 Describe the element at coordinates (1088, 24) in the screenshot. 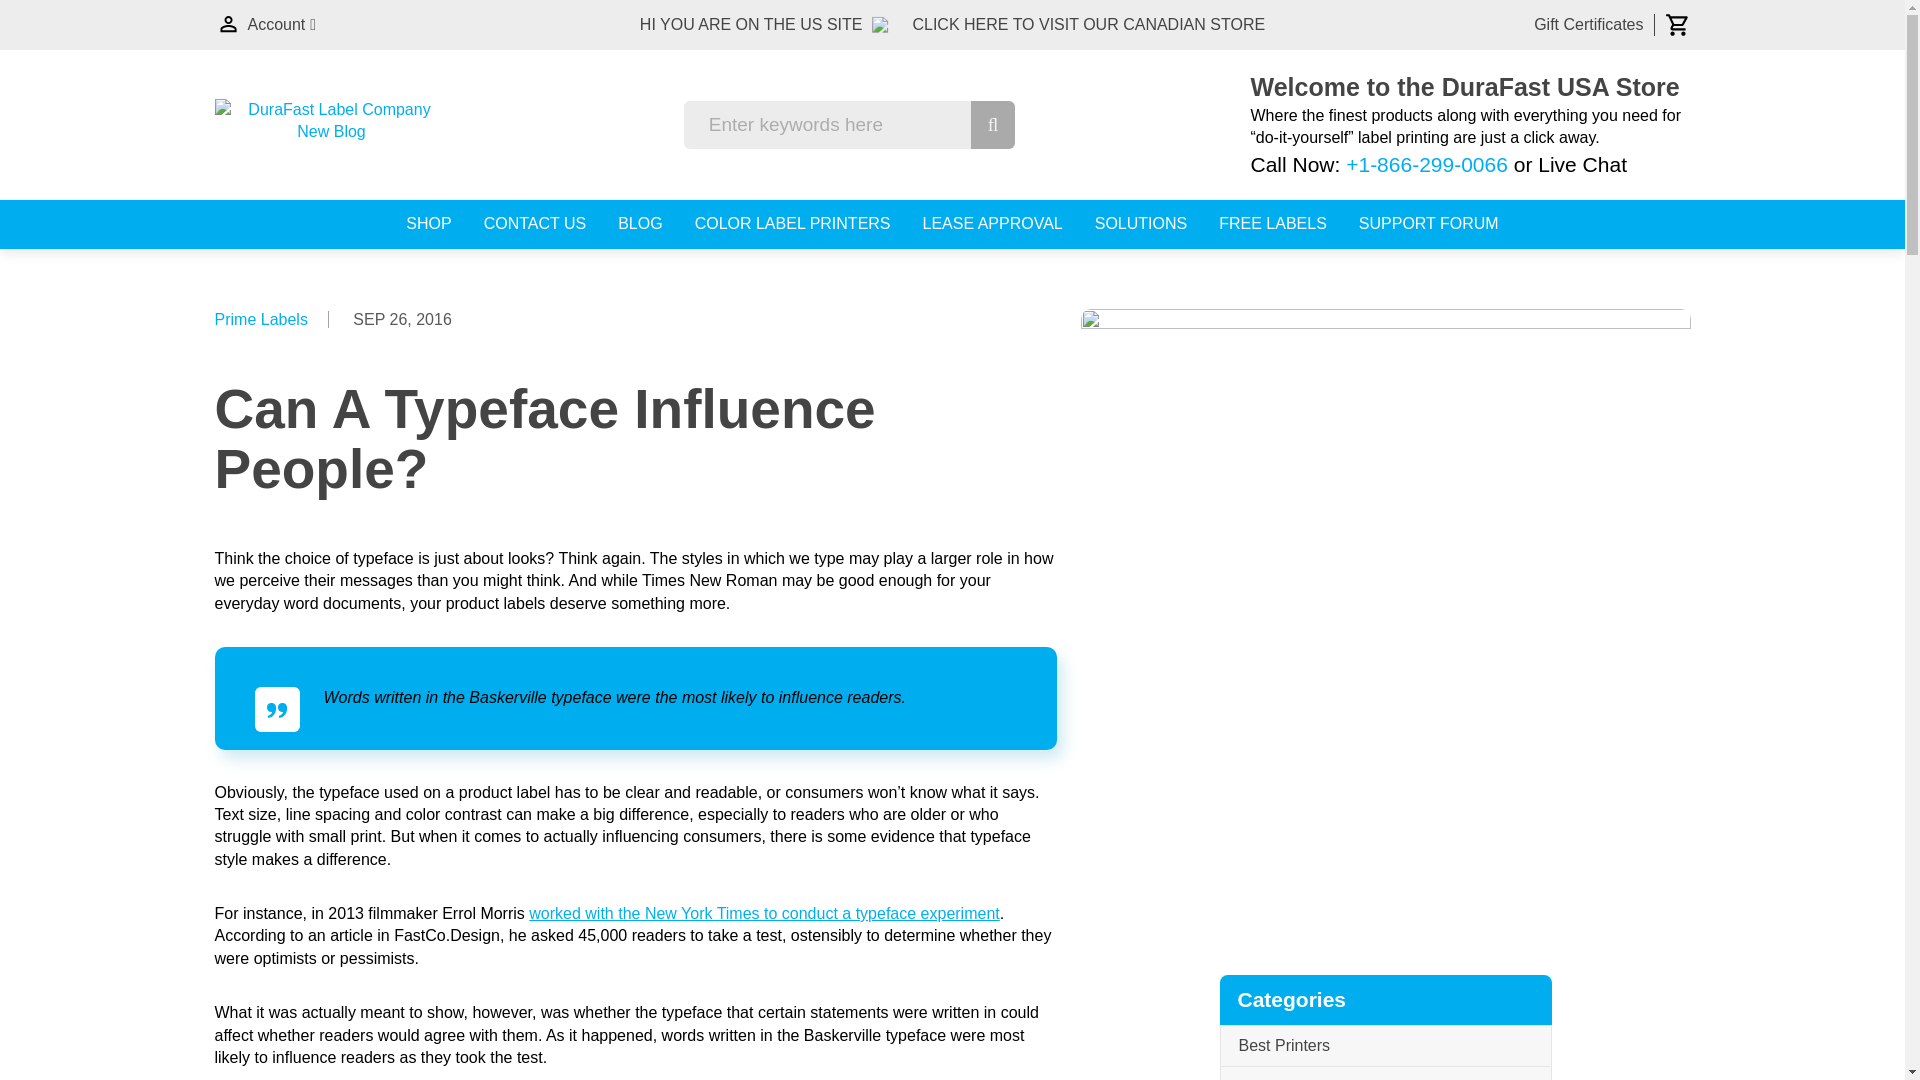

I see `CLICK HERE TO VISIT OUR CANADIAN STORE` at that location.